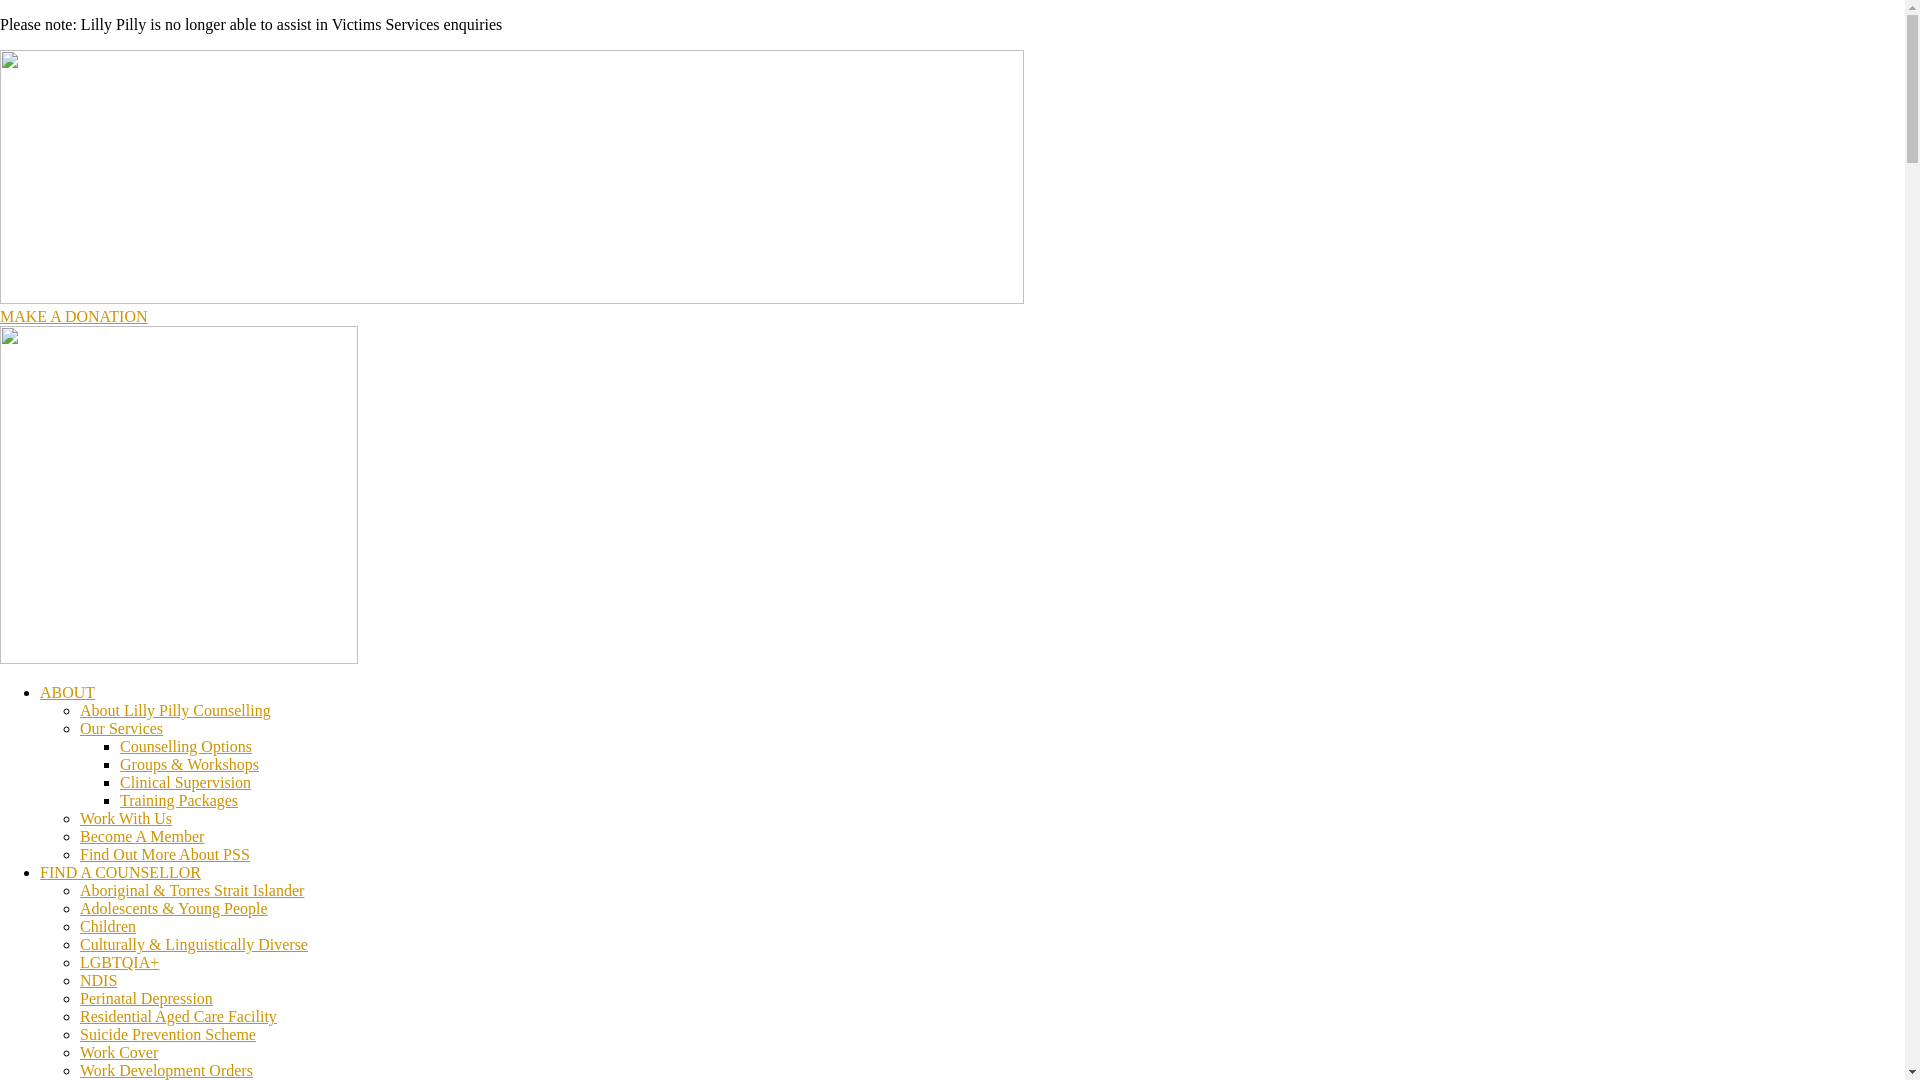 This screenshot has height=1080, width=1920. Describe the element at coordinates (176, 710) in the screenshot. I see `About Lilly Pilly Counselling` at that location.